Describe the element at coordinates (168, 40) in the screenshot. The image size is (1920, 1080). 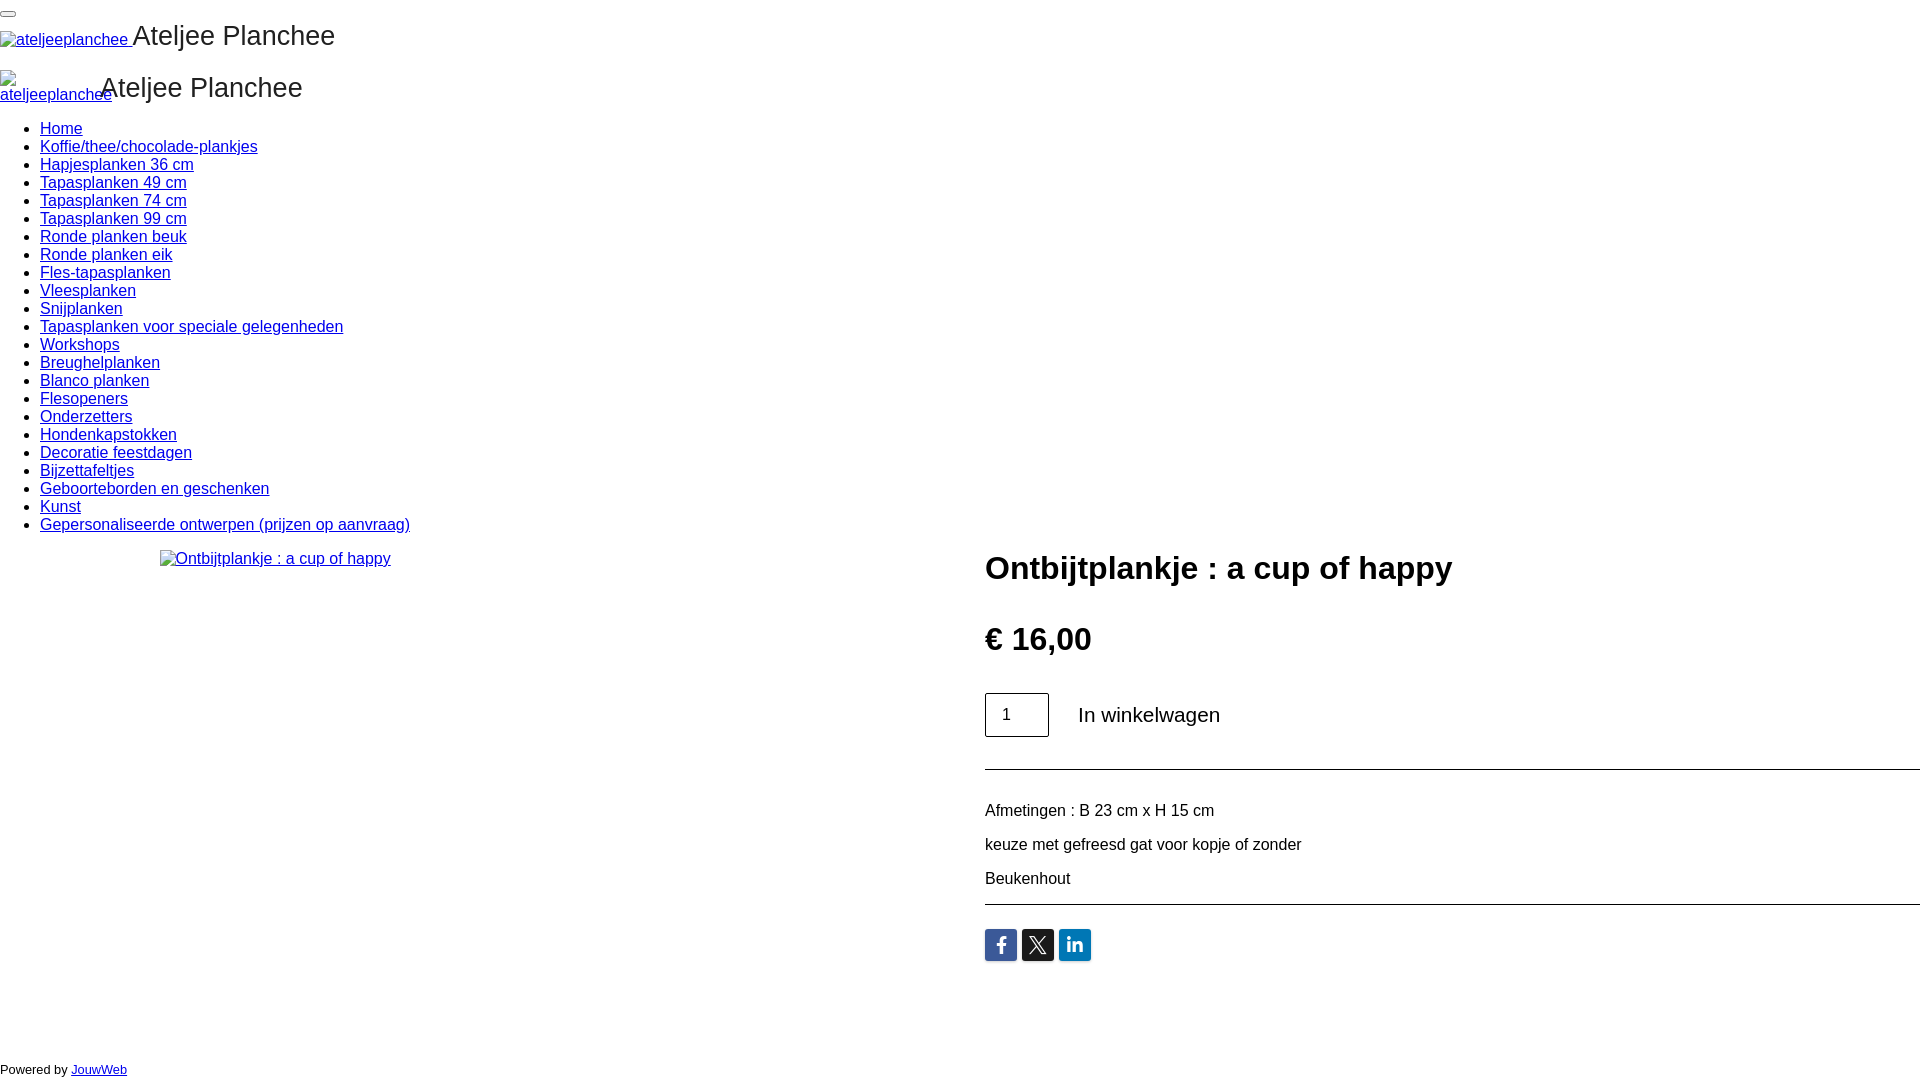
I see `Ateljee Planchee` at that location.